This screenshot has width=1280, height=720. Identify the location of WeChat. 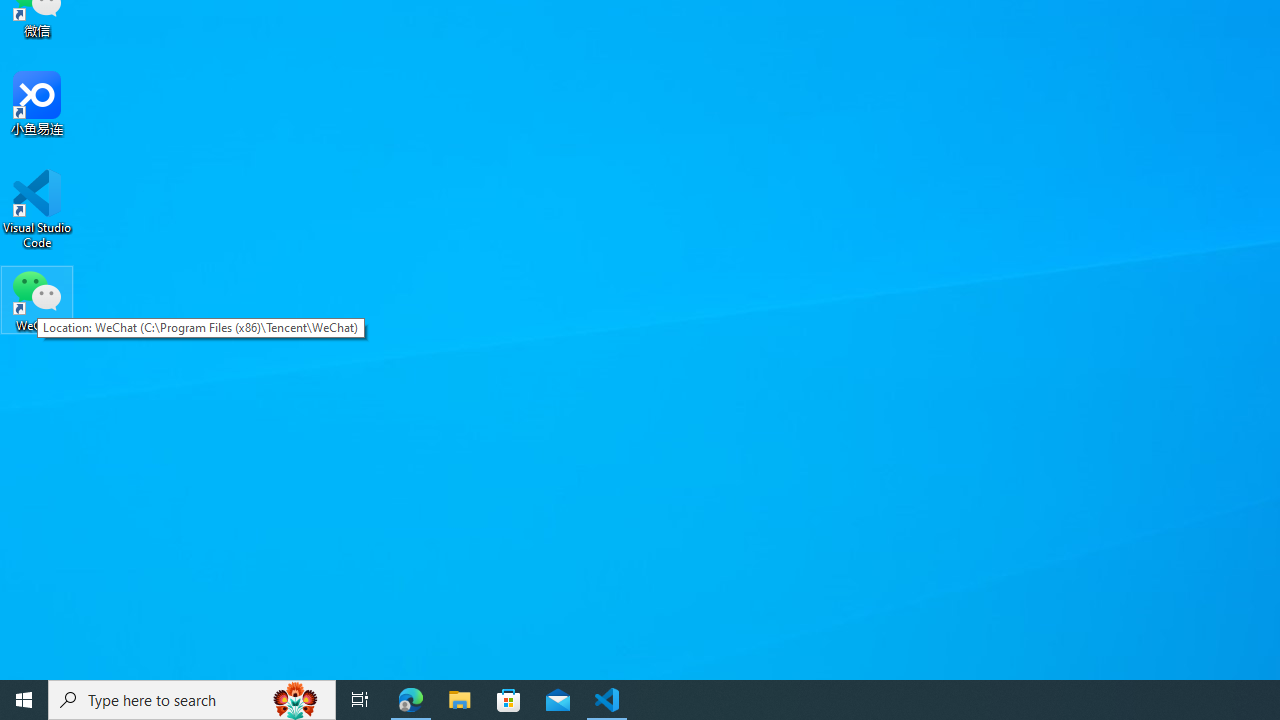
(37, 299).